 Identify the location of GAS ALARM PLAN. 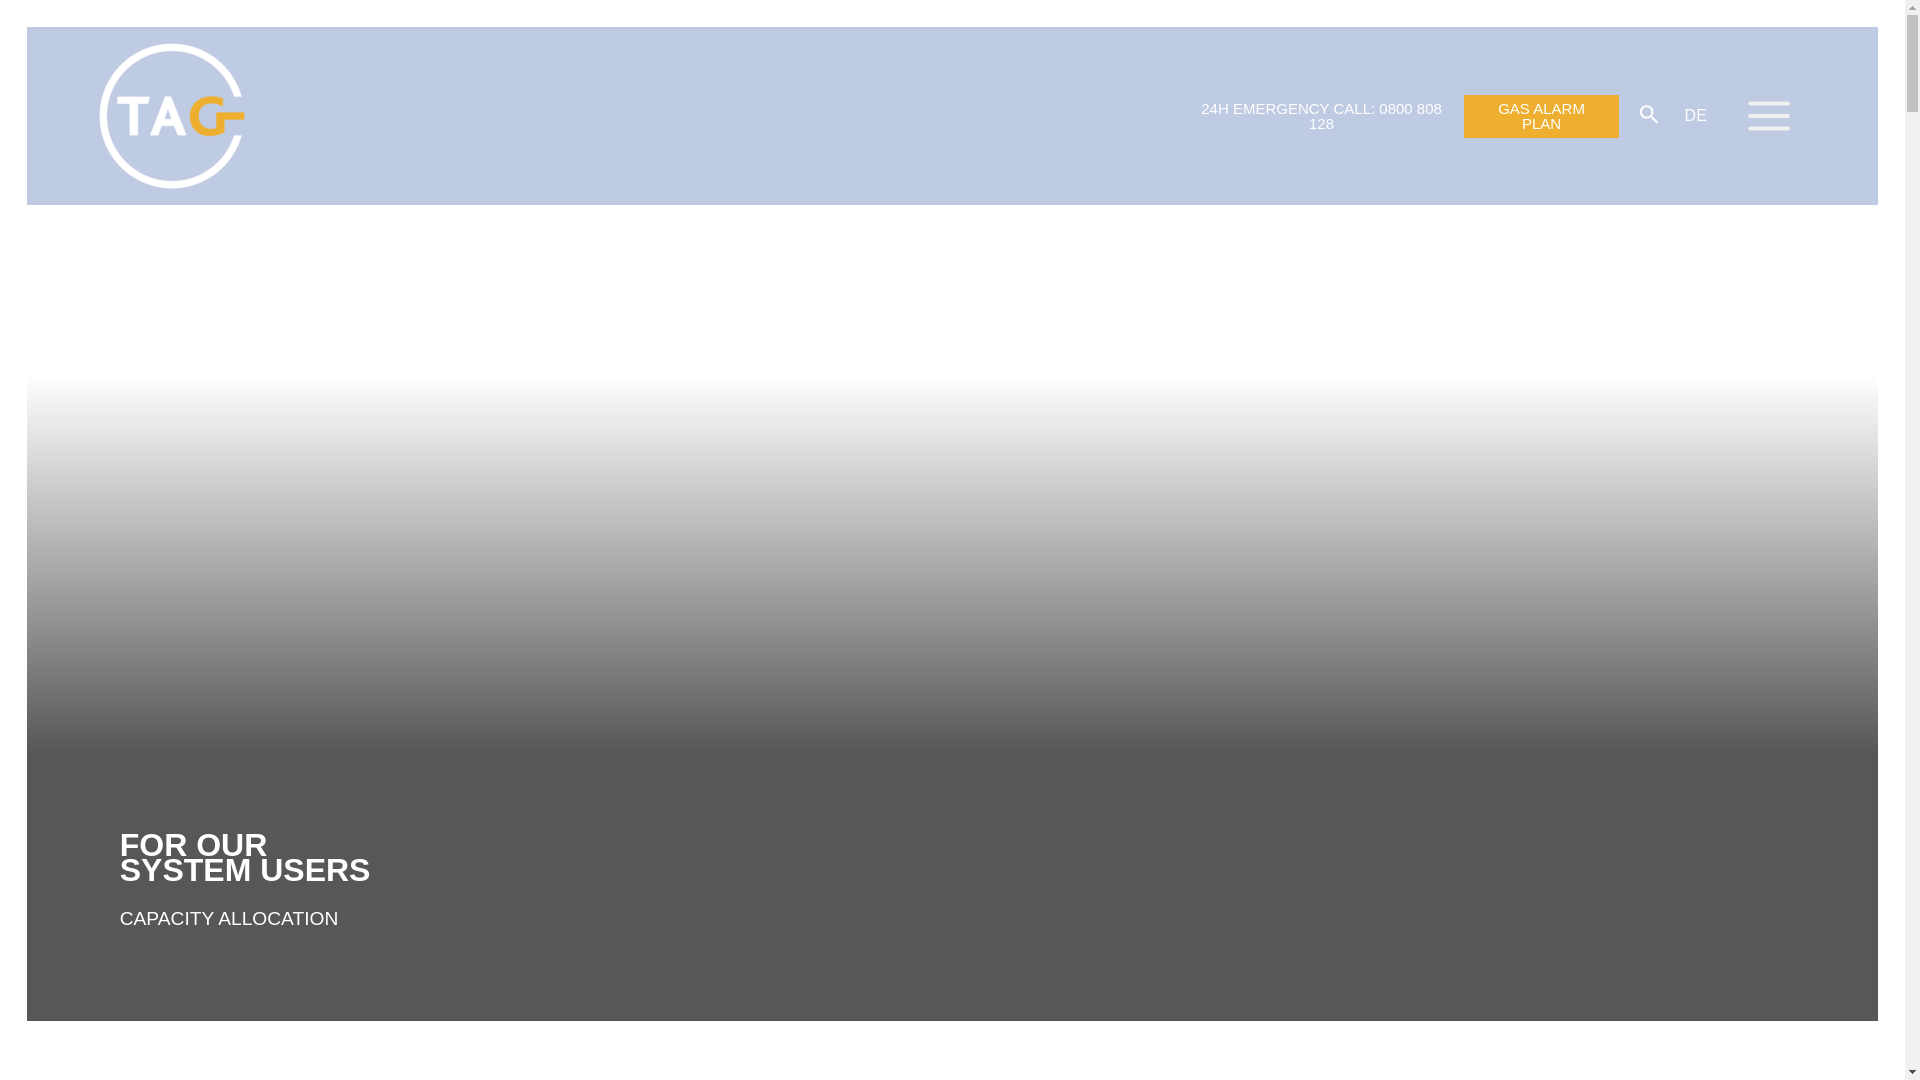
(1540, 116).